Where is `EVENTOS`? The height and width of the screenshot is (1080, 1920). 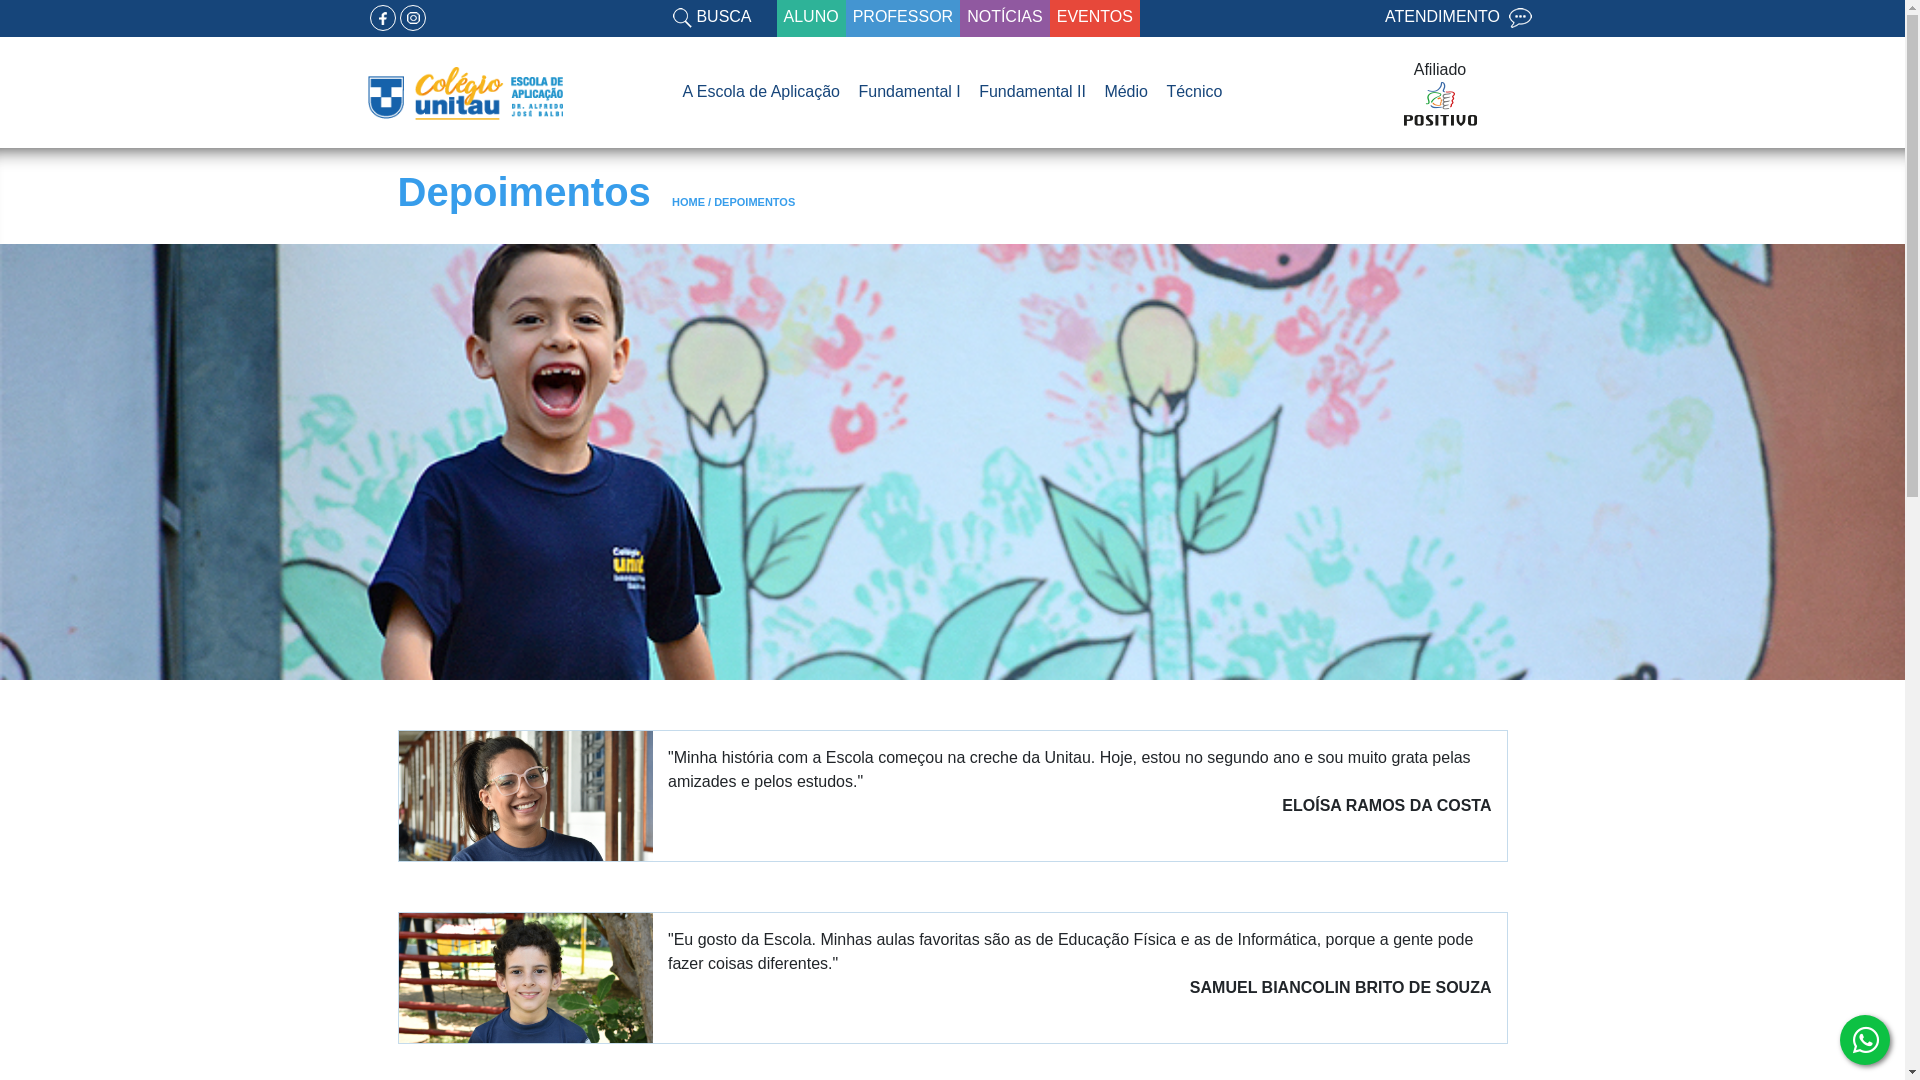
EVENTOS is located at coordinates (1095, 18).